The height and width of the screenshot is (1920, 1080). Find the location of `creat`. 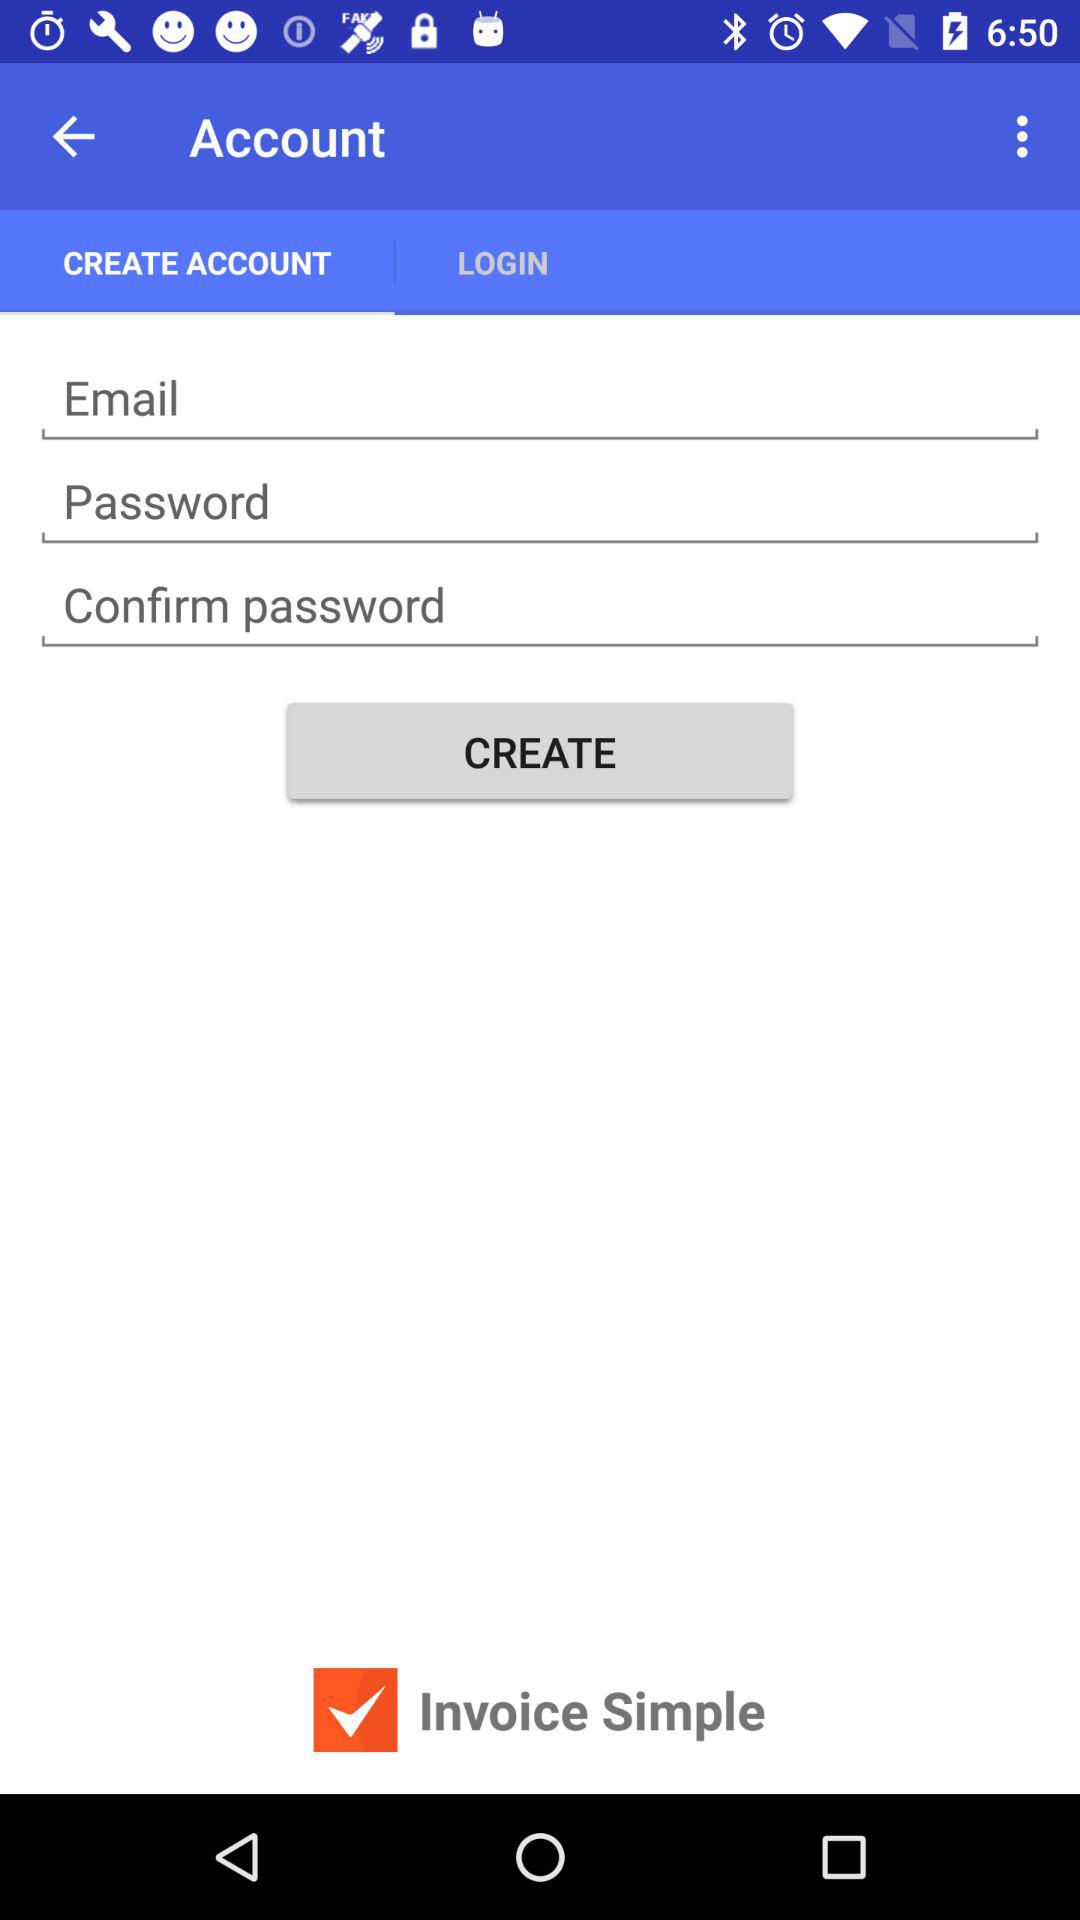

creat is located at coordinates (540, 398).